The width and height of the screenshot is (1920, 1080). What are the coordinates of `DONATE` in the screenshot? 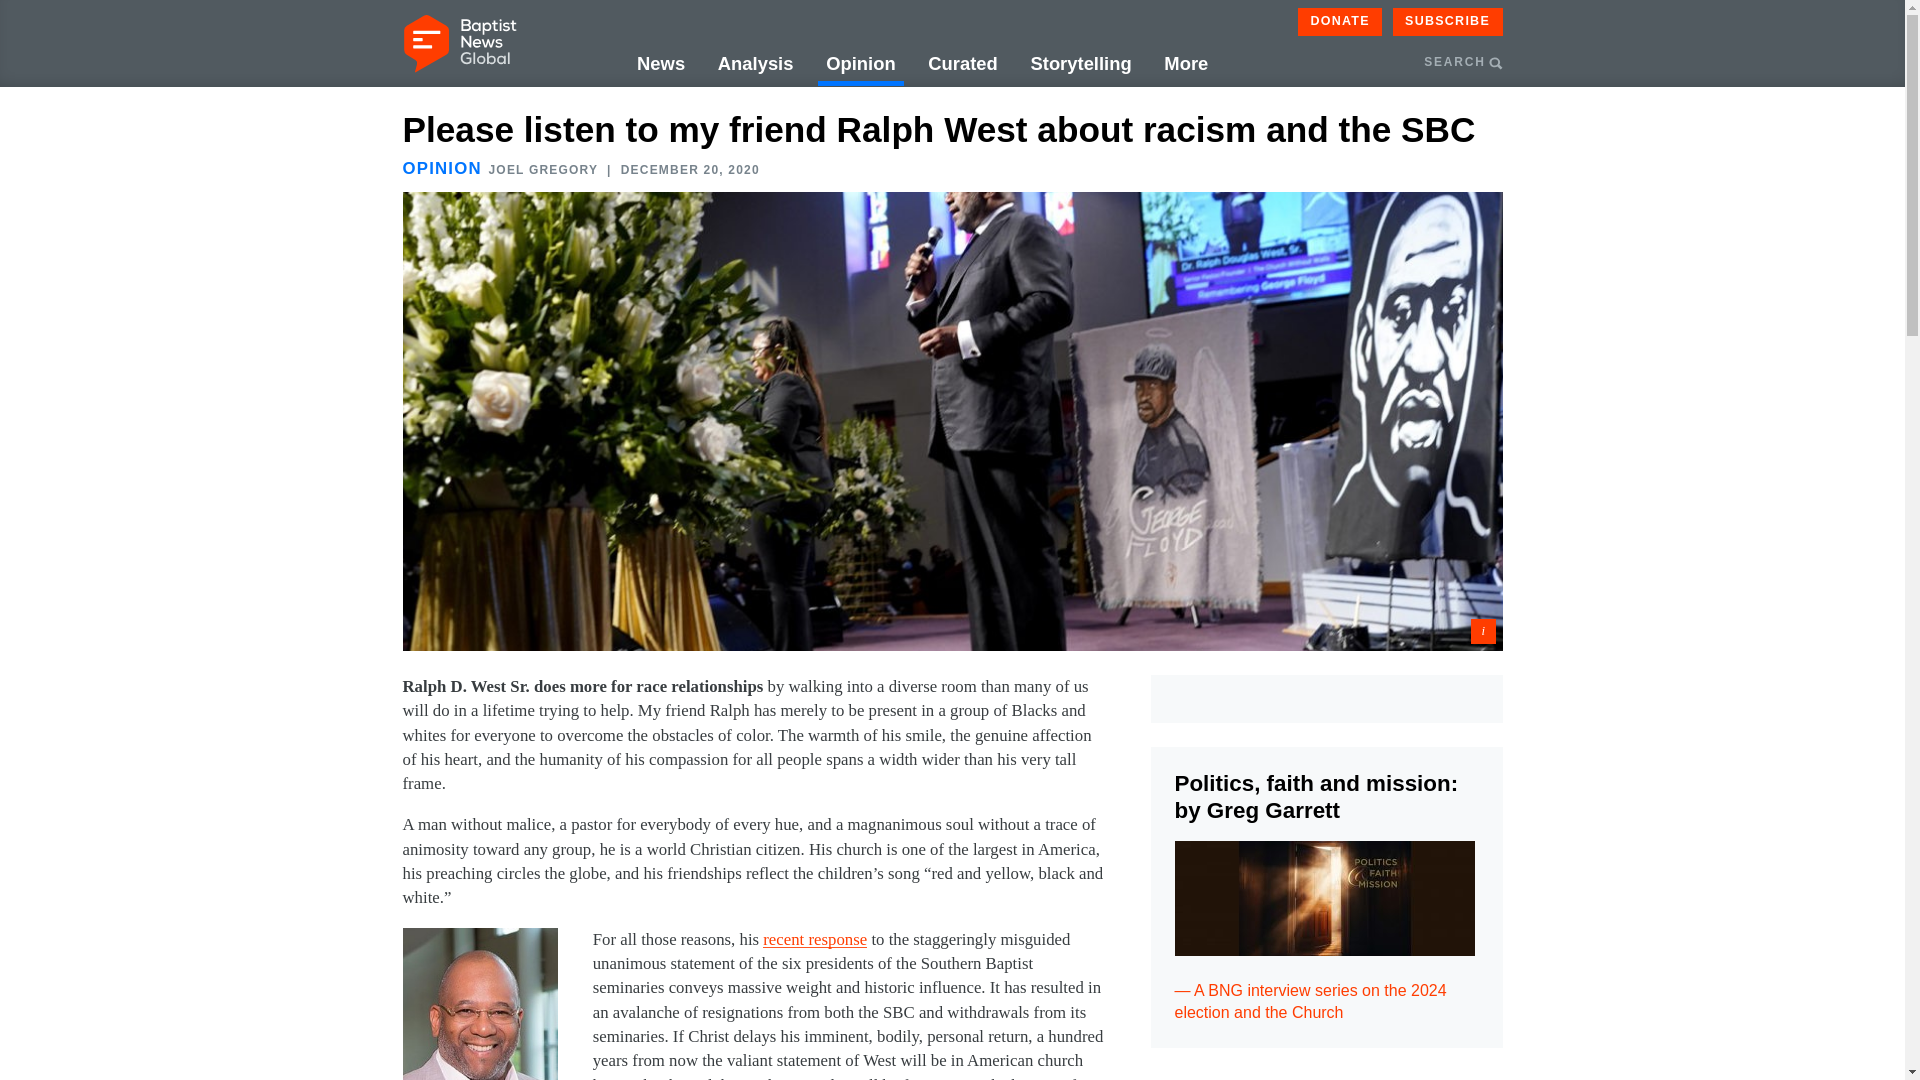 It's located at (1340, 21).